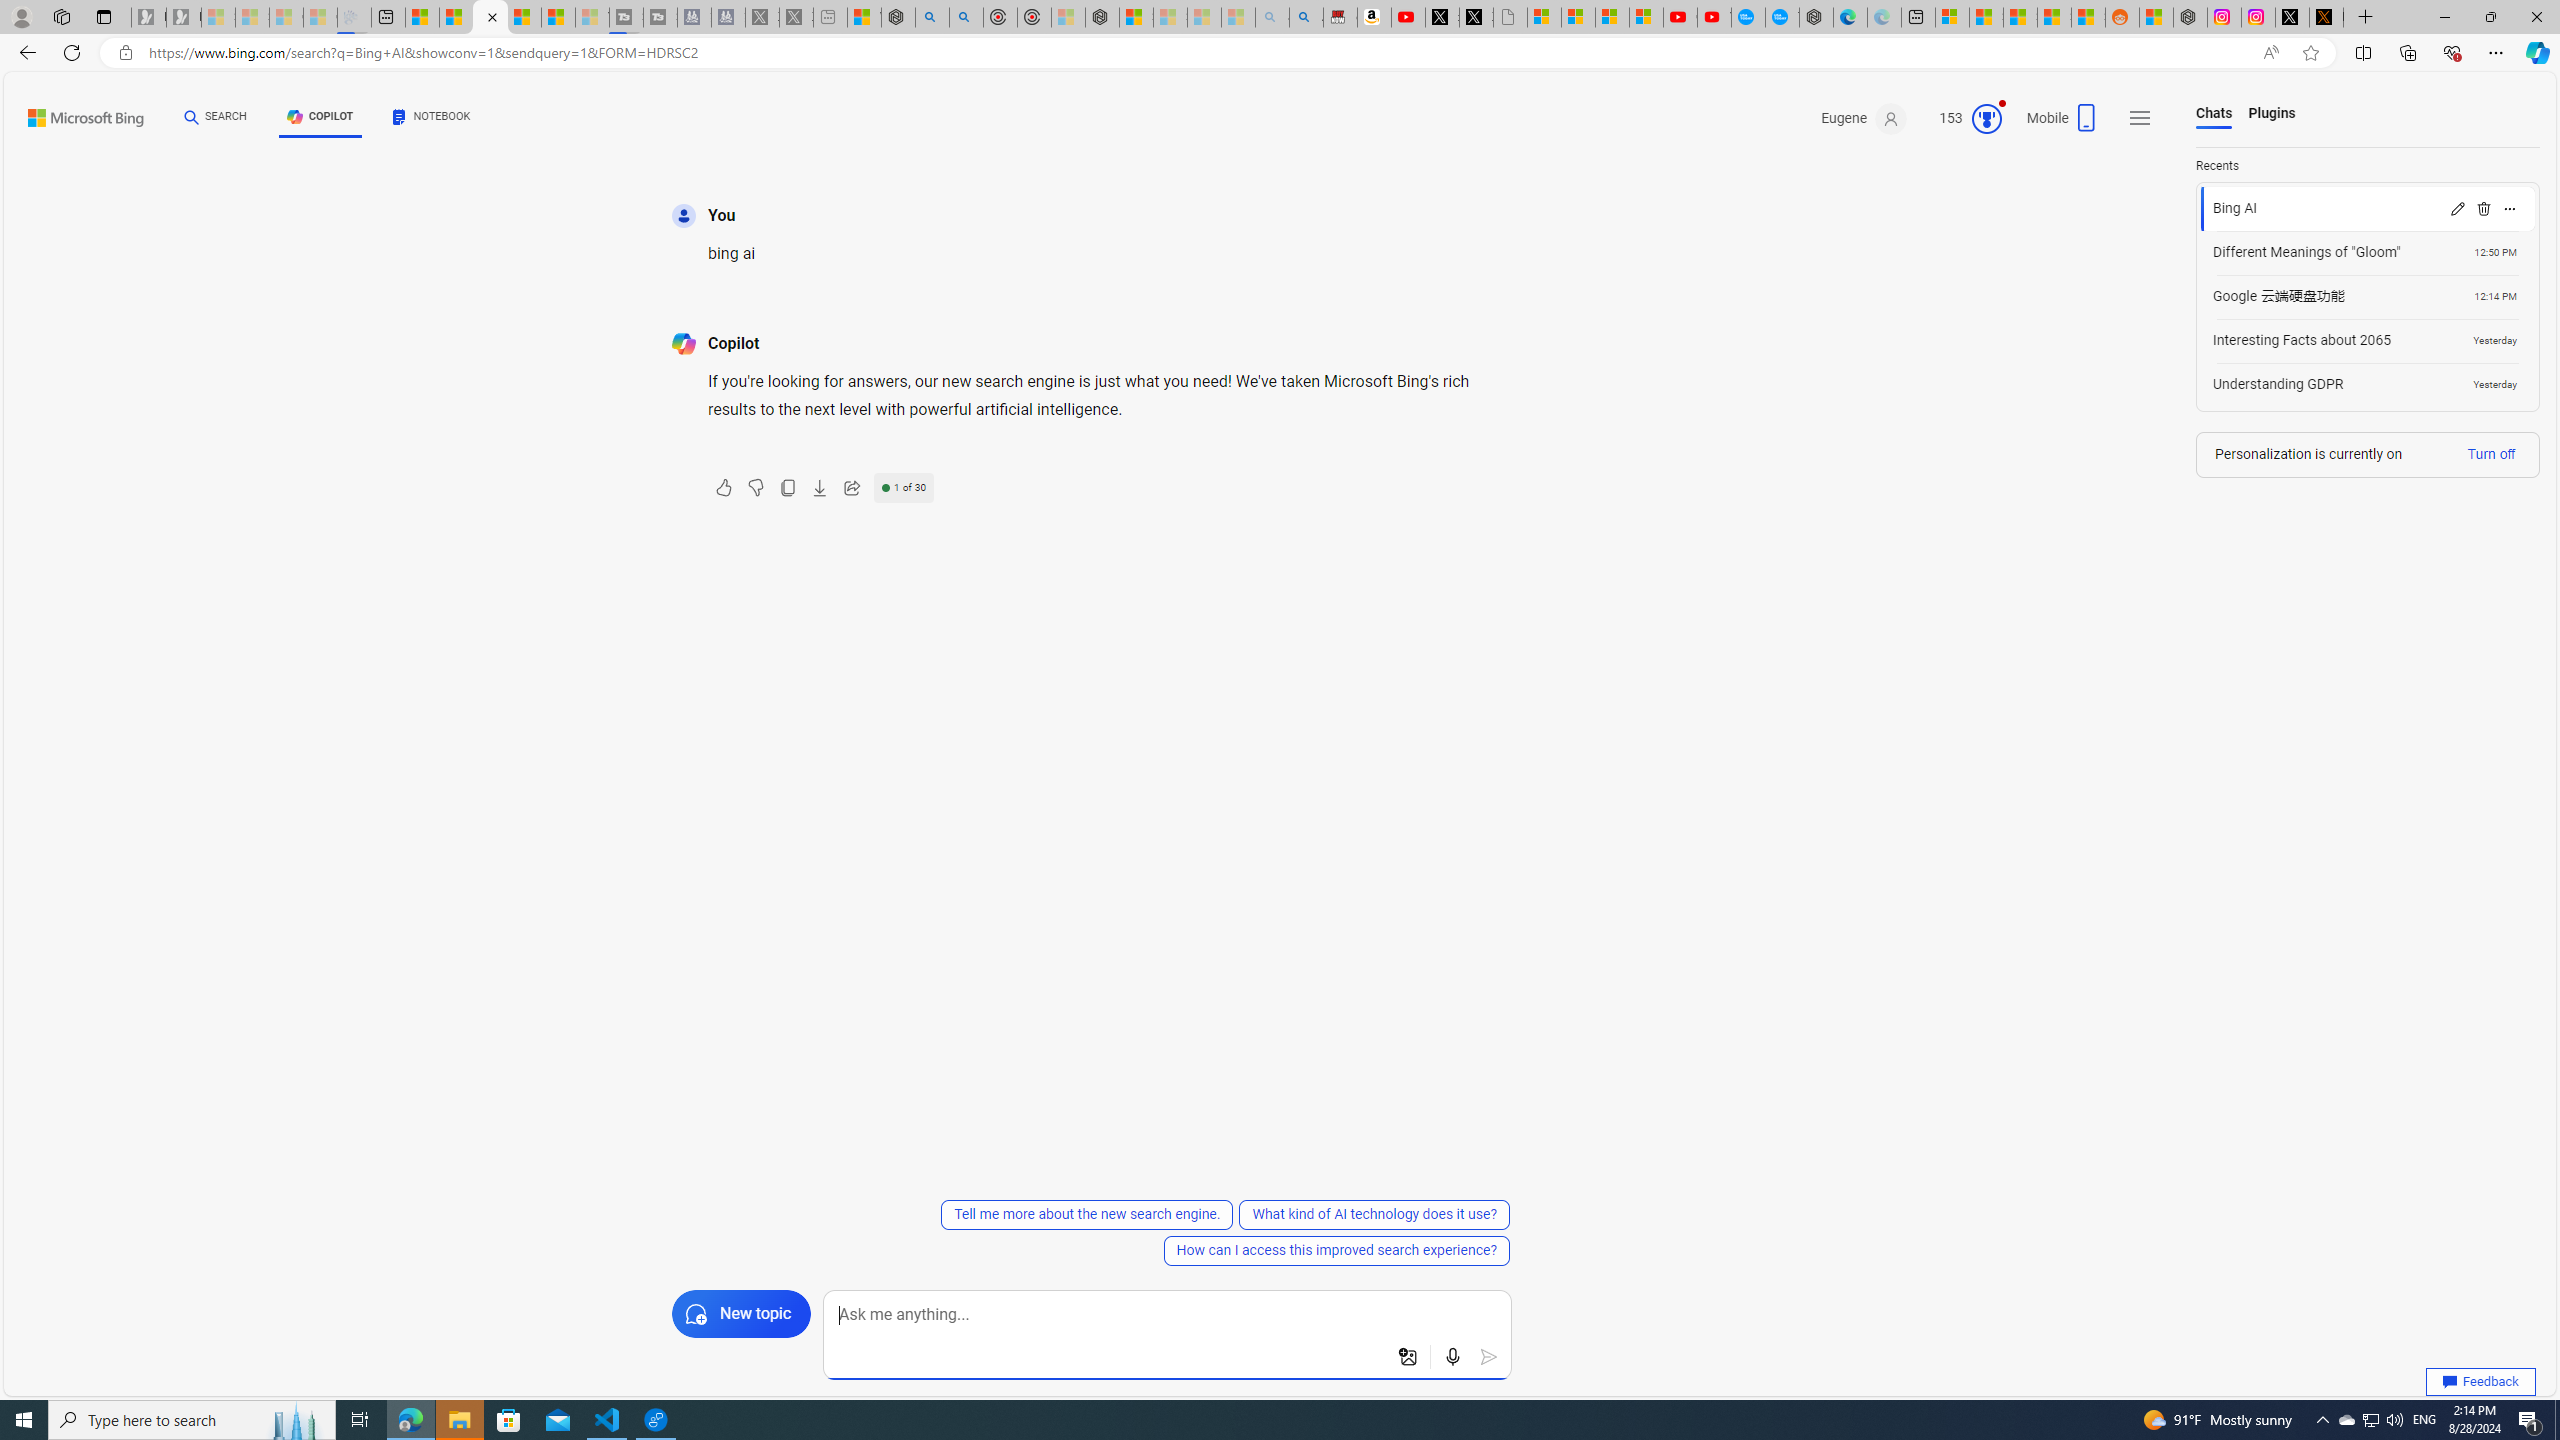  I want to click on Rename, so click(2457, 208).